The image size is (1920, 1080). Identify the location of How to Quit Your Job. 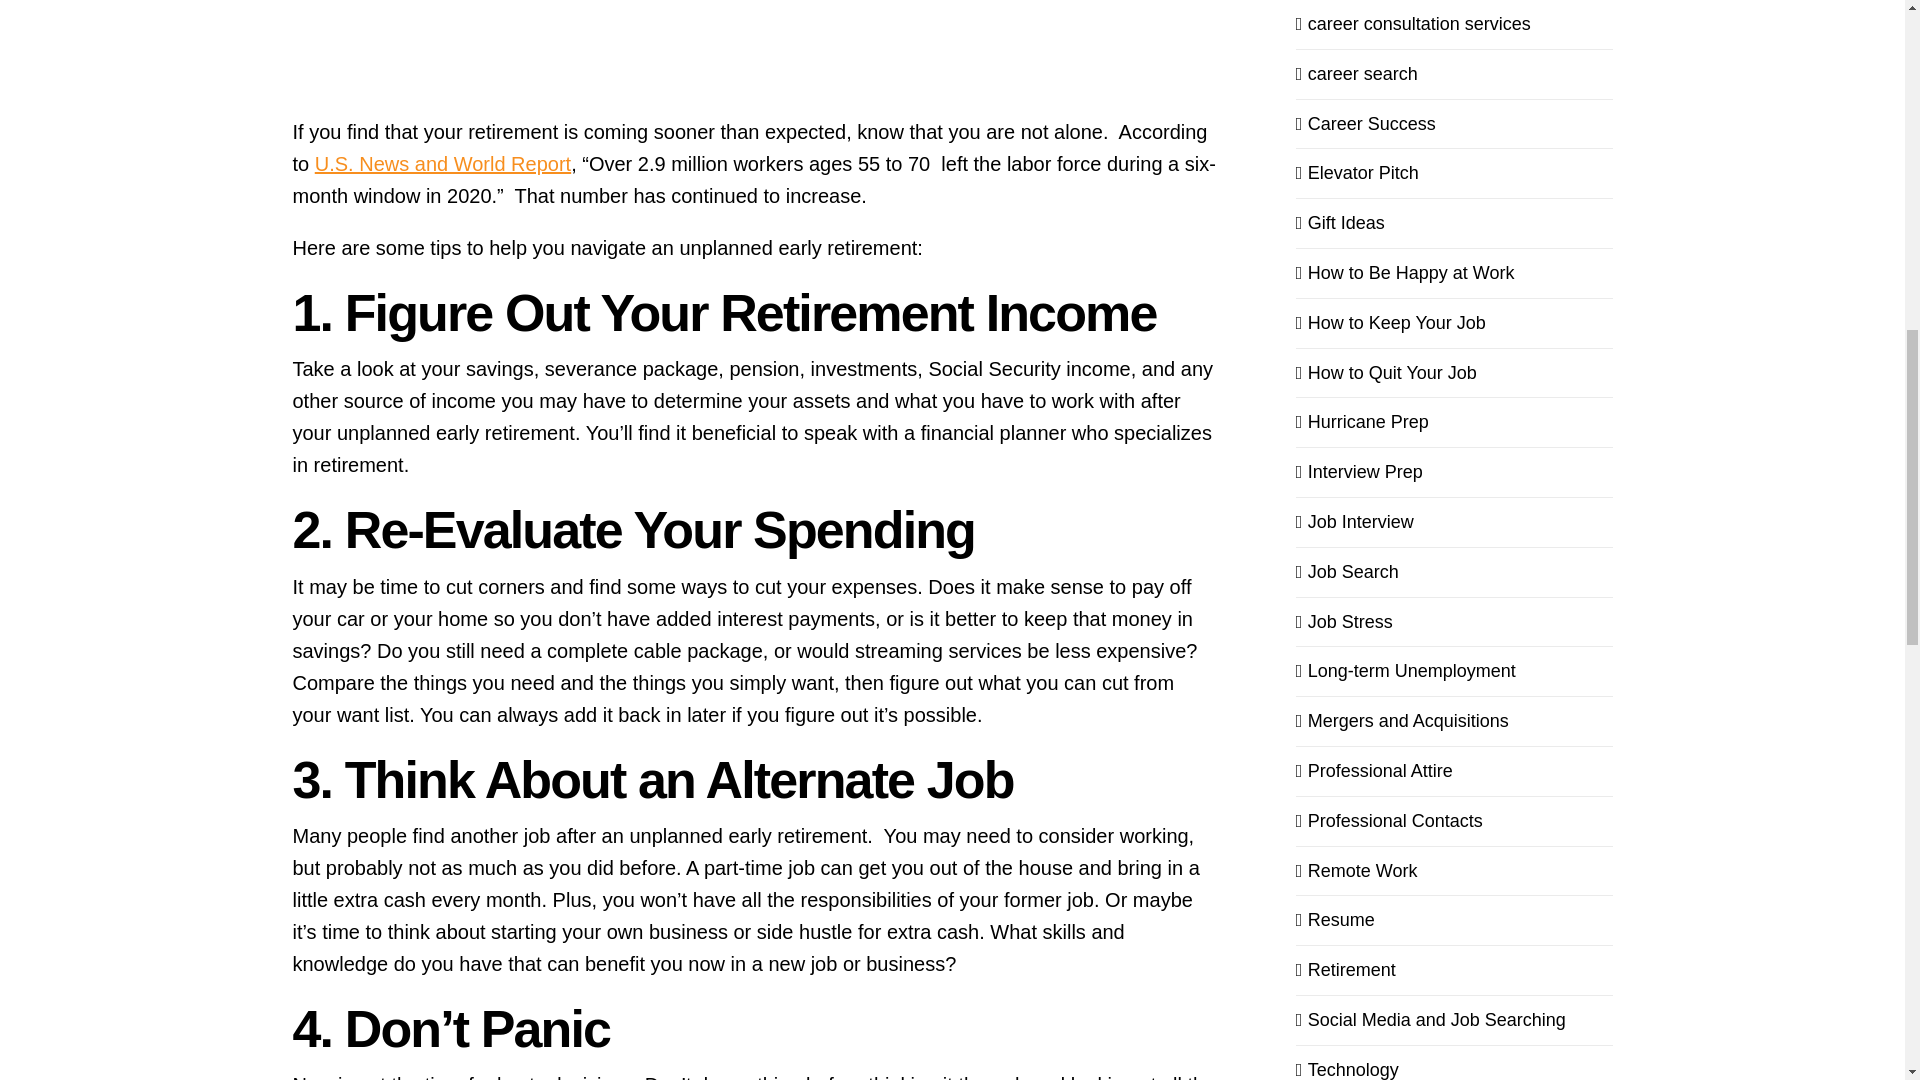
(1455, 372).